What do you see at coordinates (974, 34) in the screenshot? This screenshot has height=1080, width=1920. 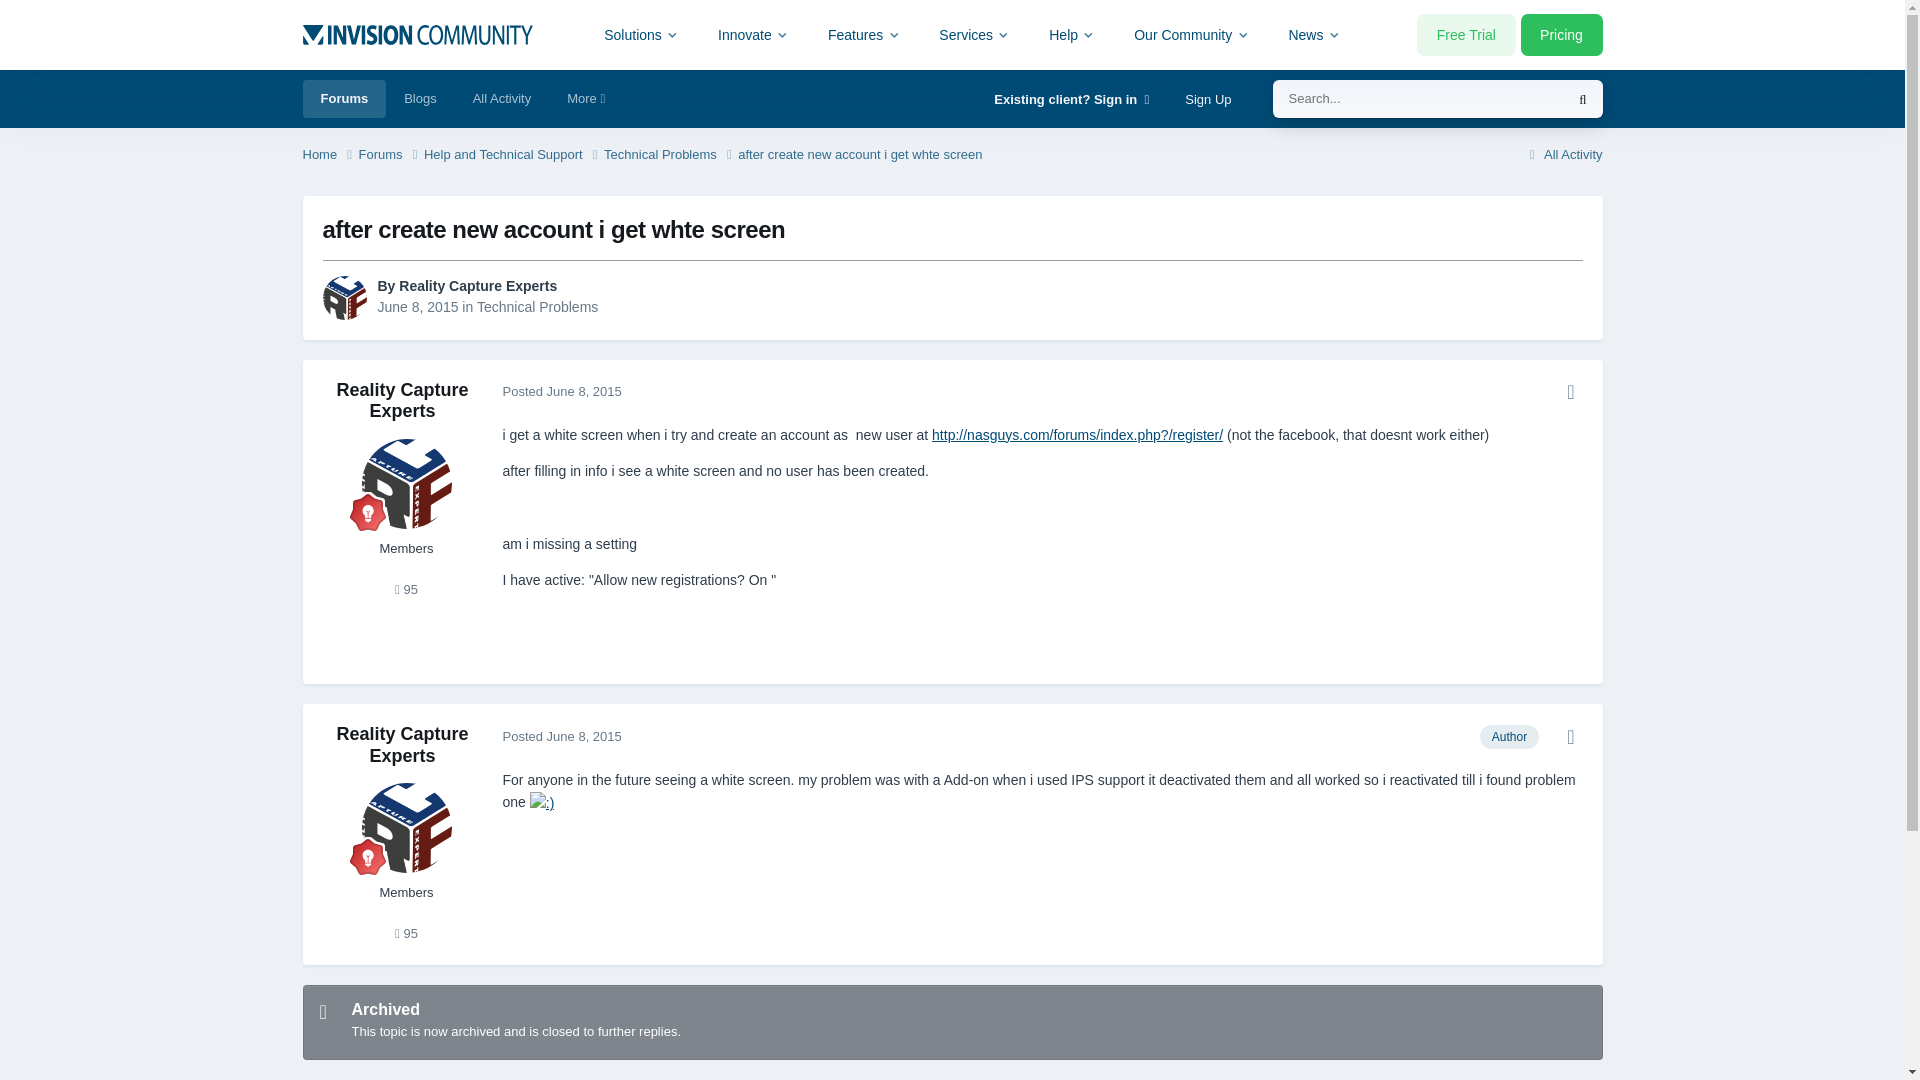 I see `Services` at bounding box center [974, 34].